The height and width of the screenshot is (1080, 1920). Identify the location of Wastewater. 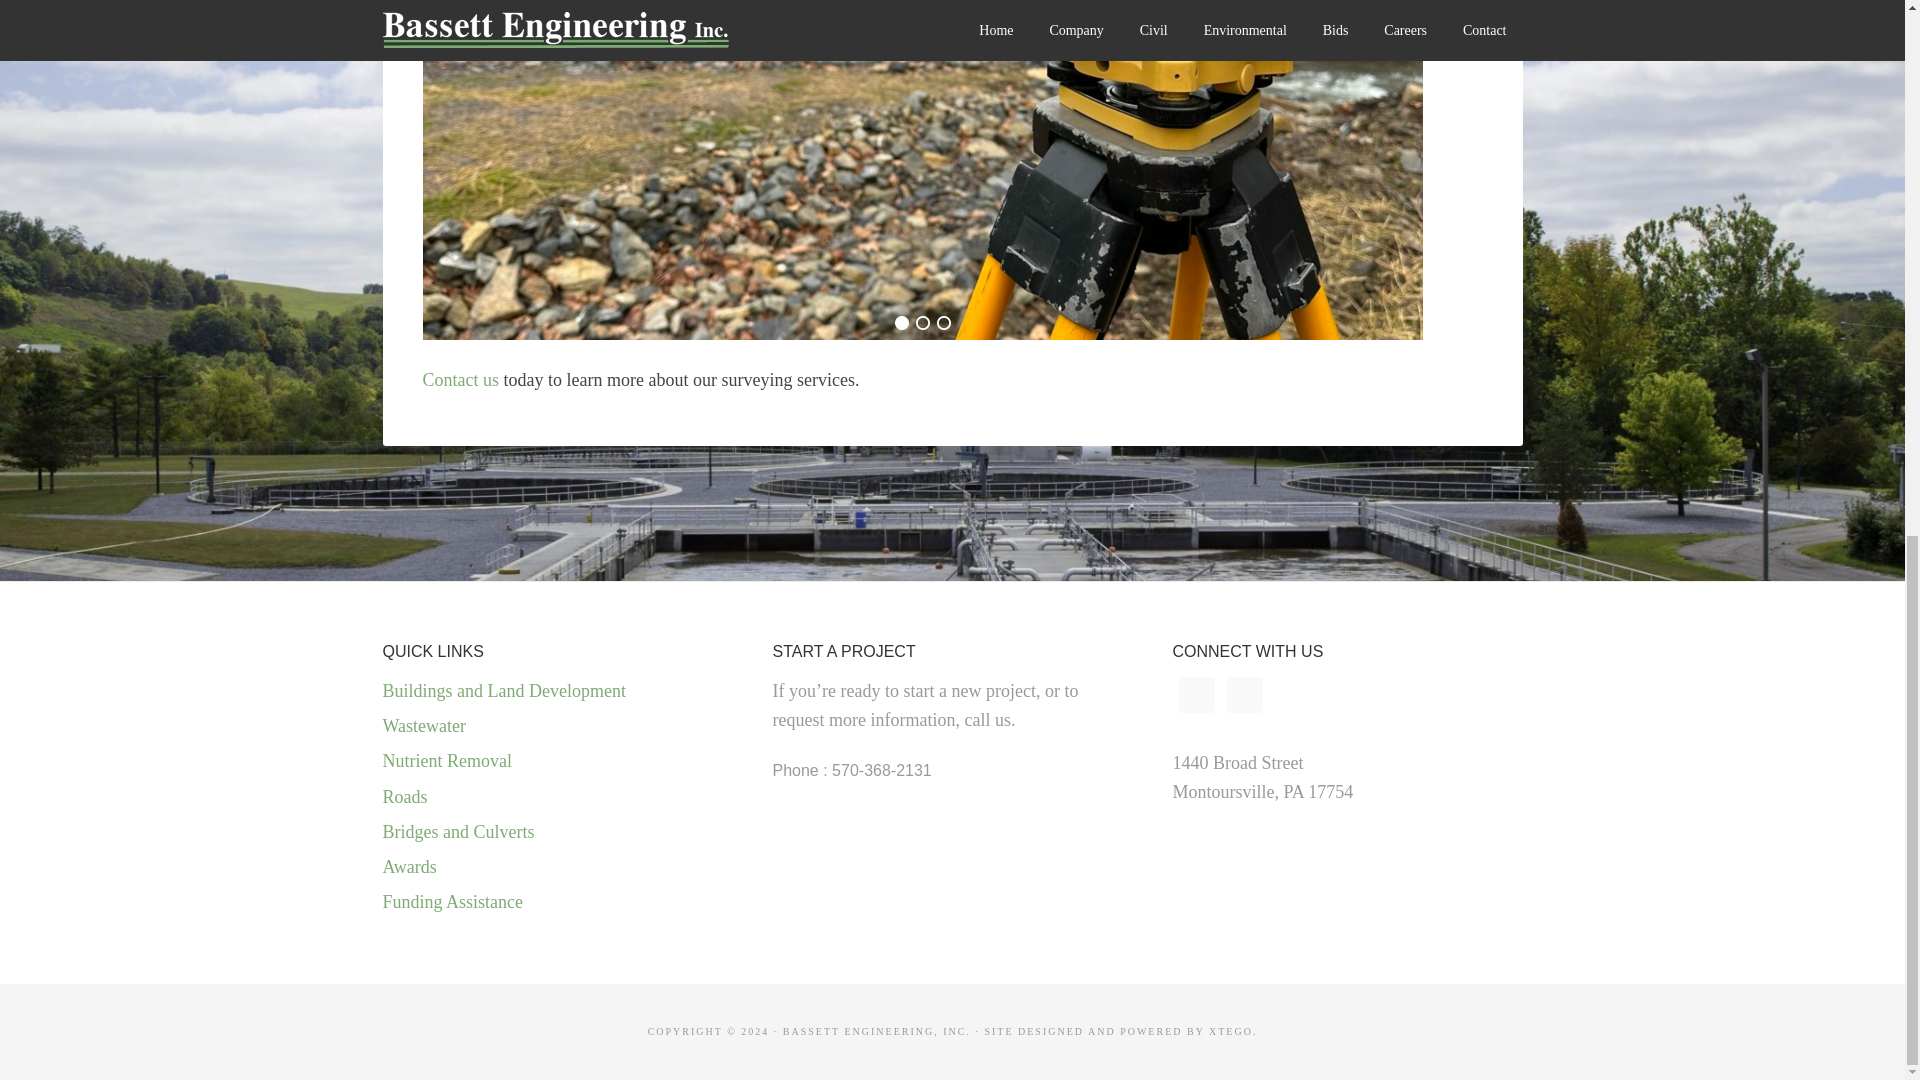
(424, 726).